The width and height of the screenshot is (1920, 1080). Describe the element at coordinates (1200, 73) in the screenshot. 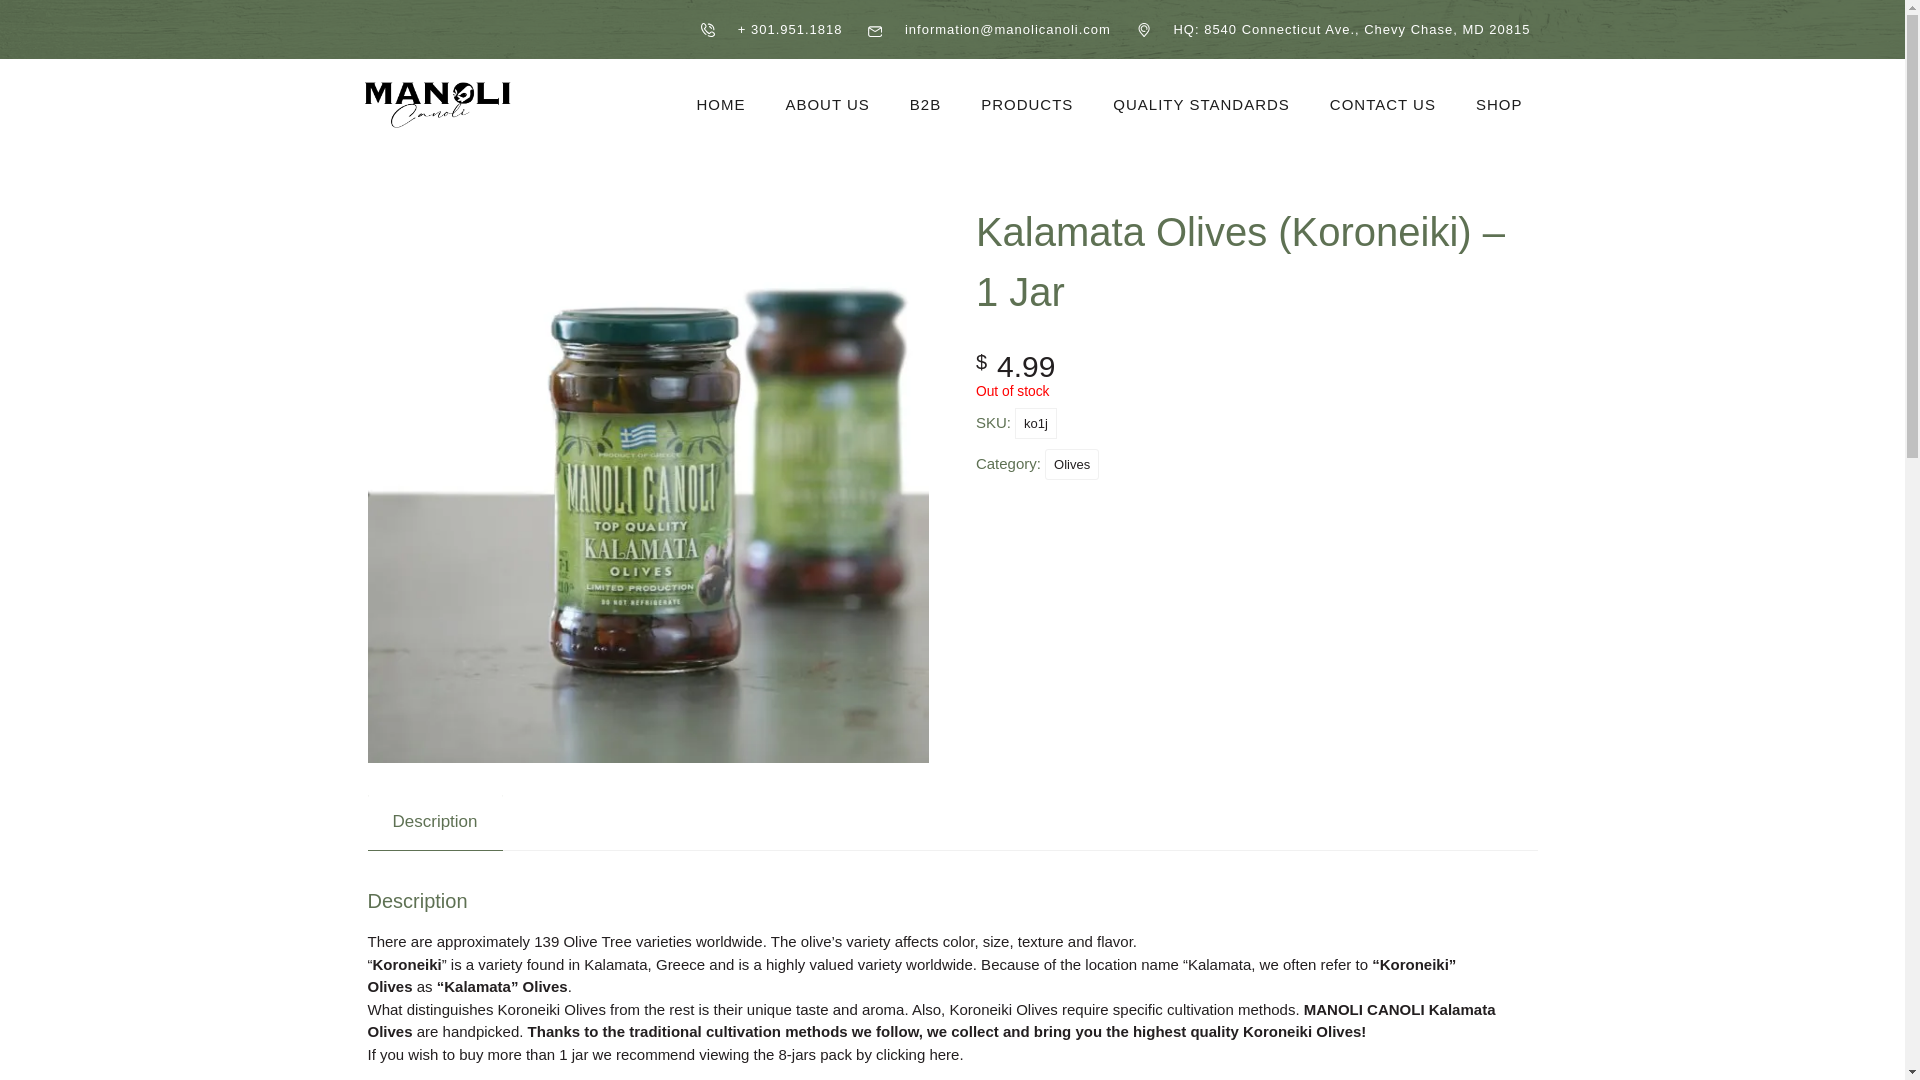

I see `QUALITY STANDARDS` at that location.